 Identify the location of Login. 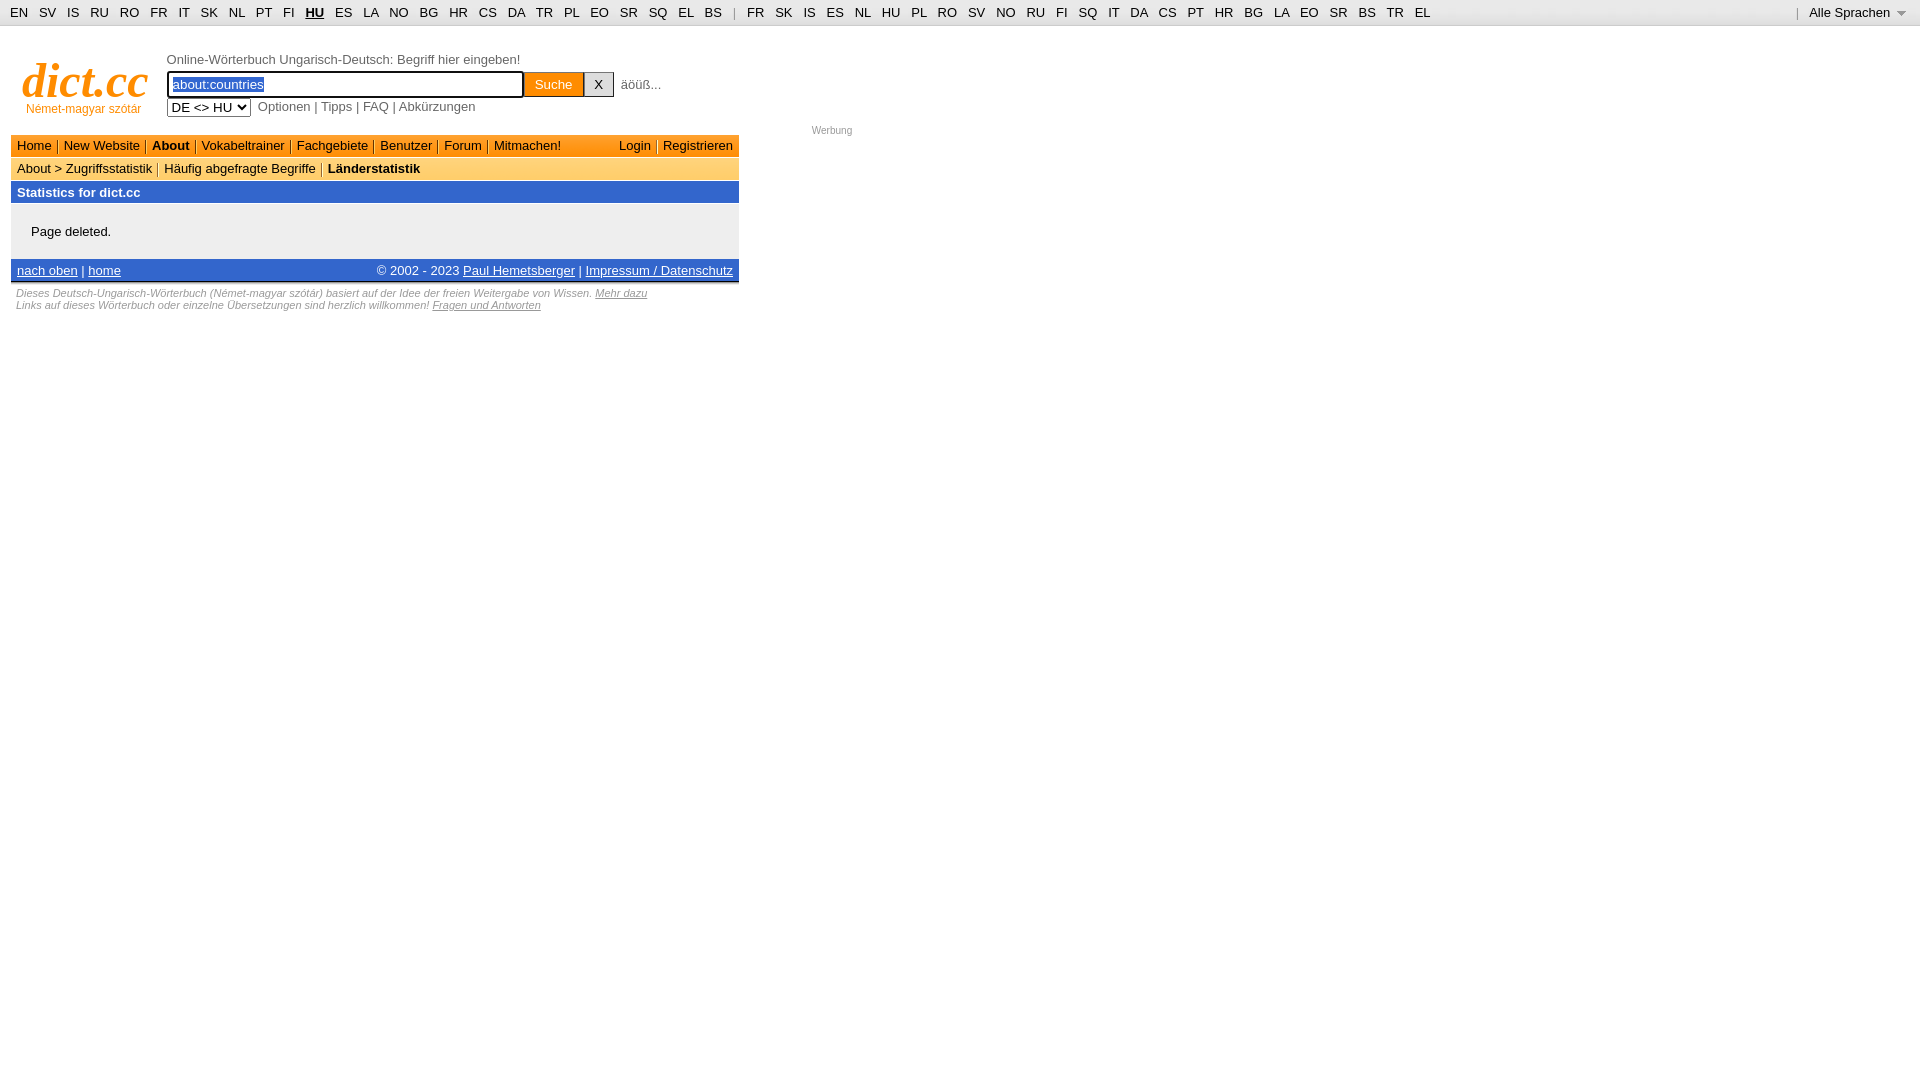
(635, 146).